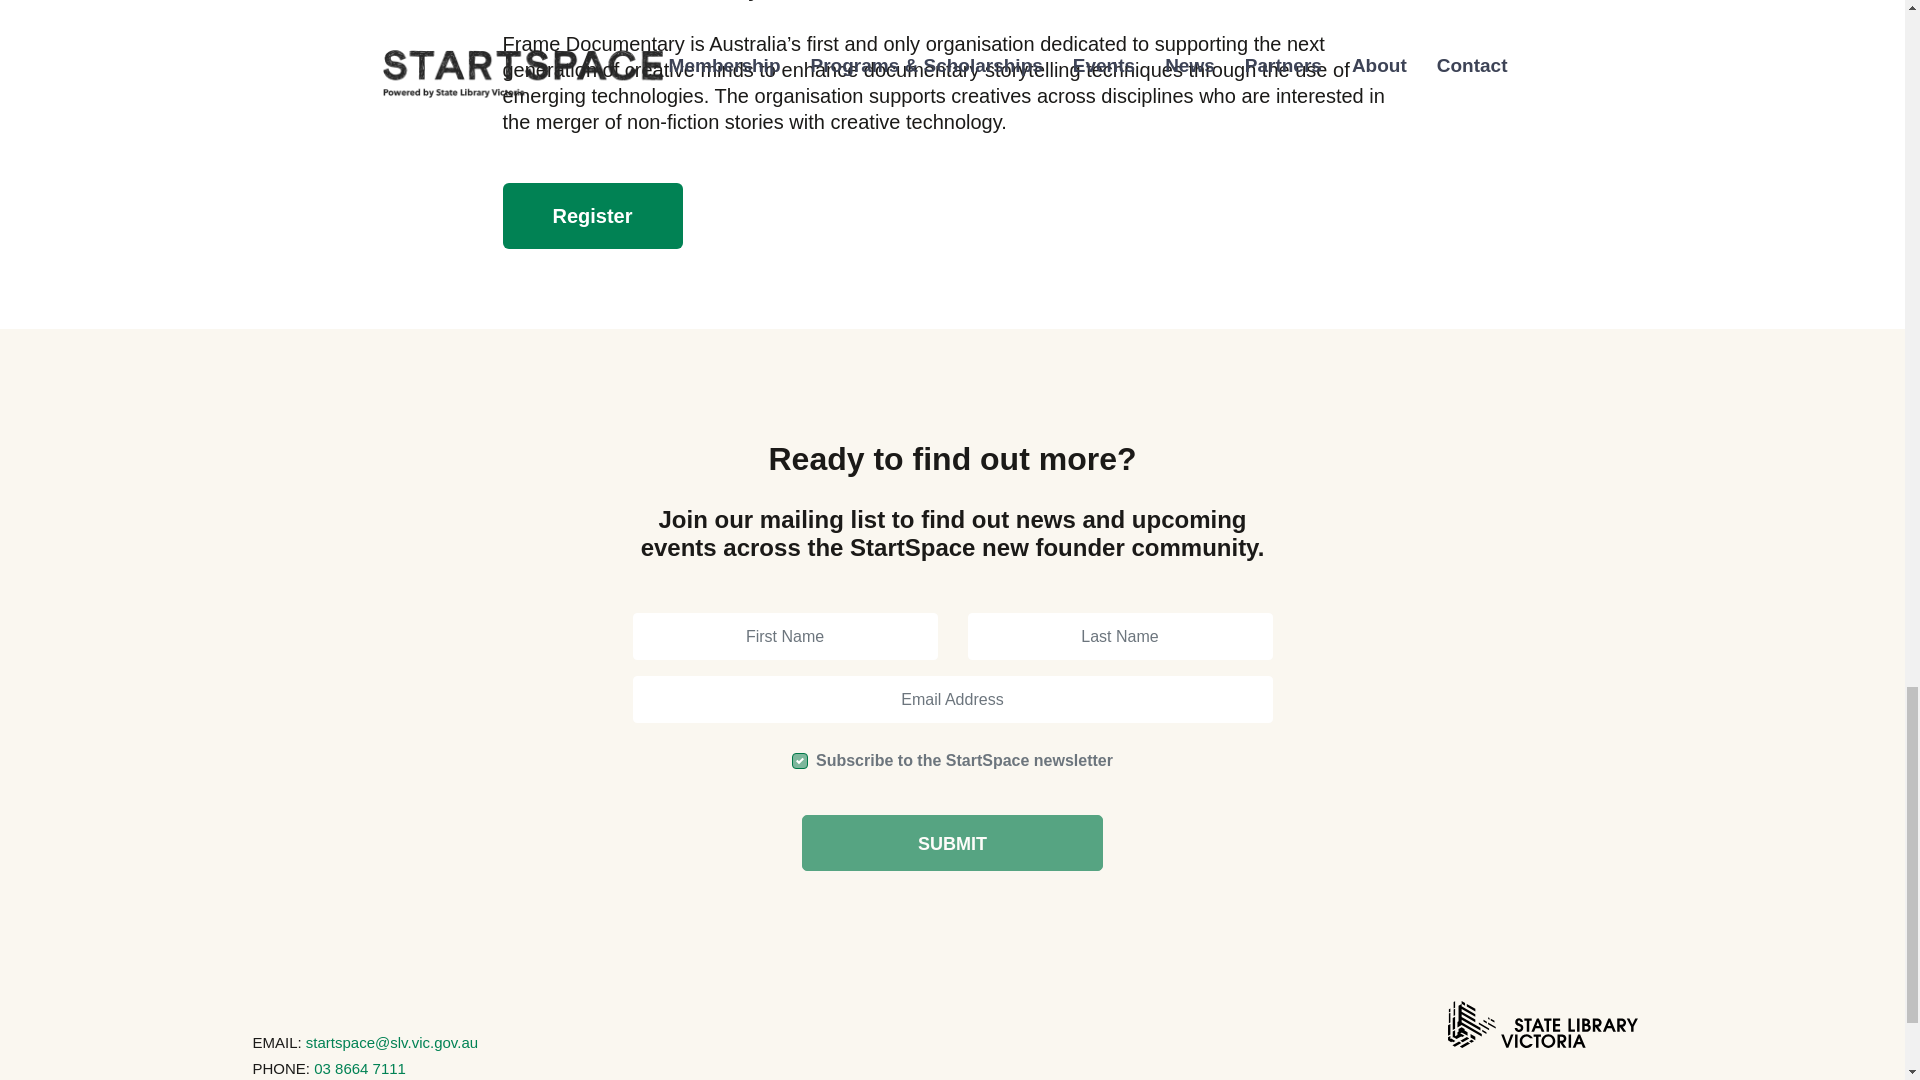  What do you see at coordinates (952, 842) in the screenshot?
I see `SUBMIT` at bounding box center [952, 842].